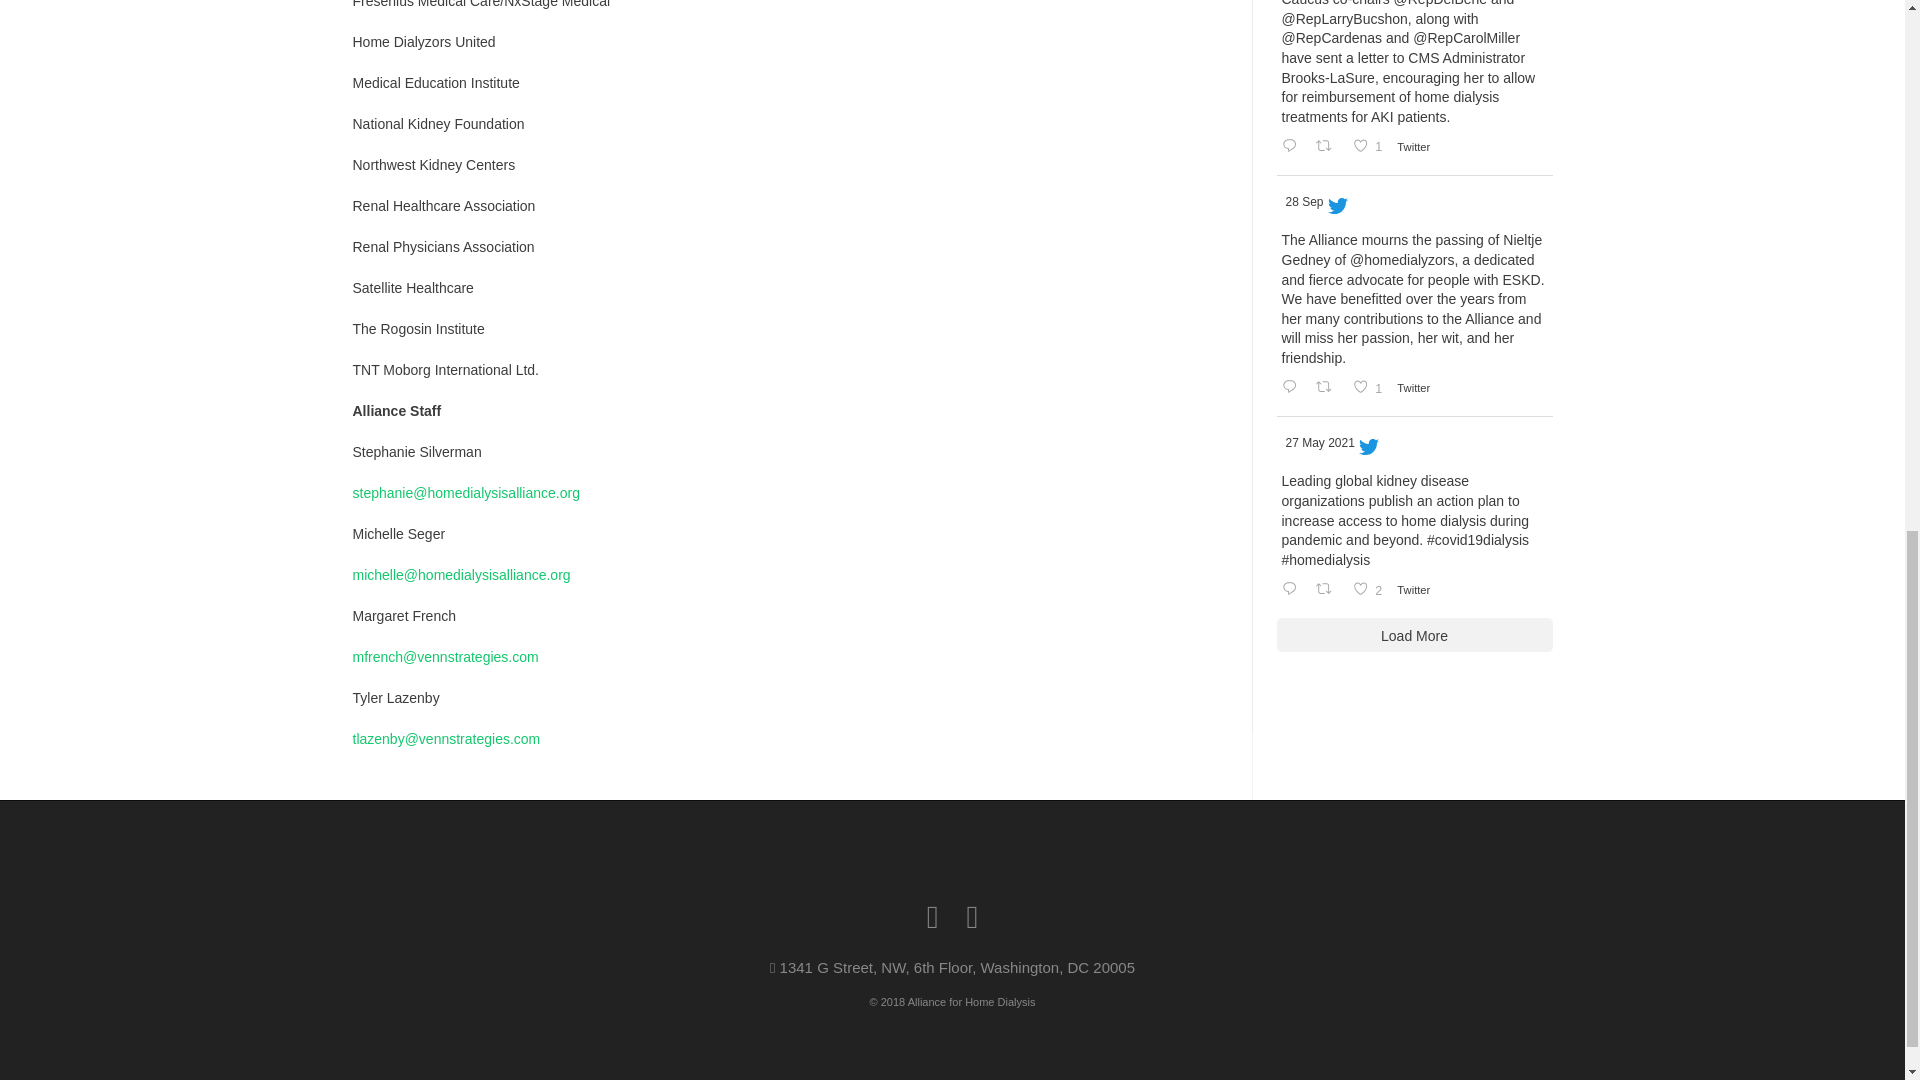  Describe the element at coordinates (1370, 147) in the screenshot. I see `Follow Us on Twitter` at that location.